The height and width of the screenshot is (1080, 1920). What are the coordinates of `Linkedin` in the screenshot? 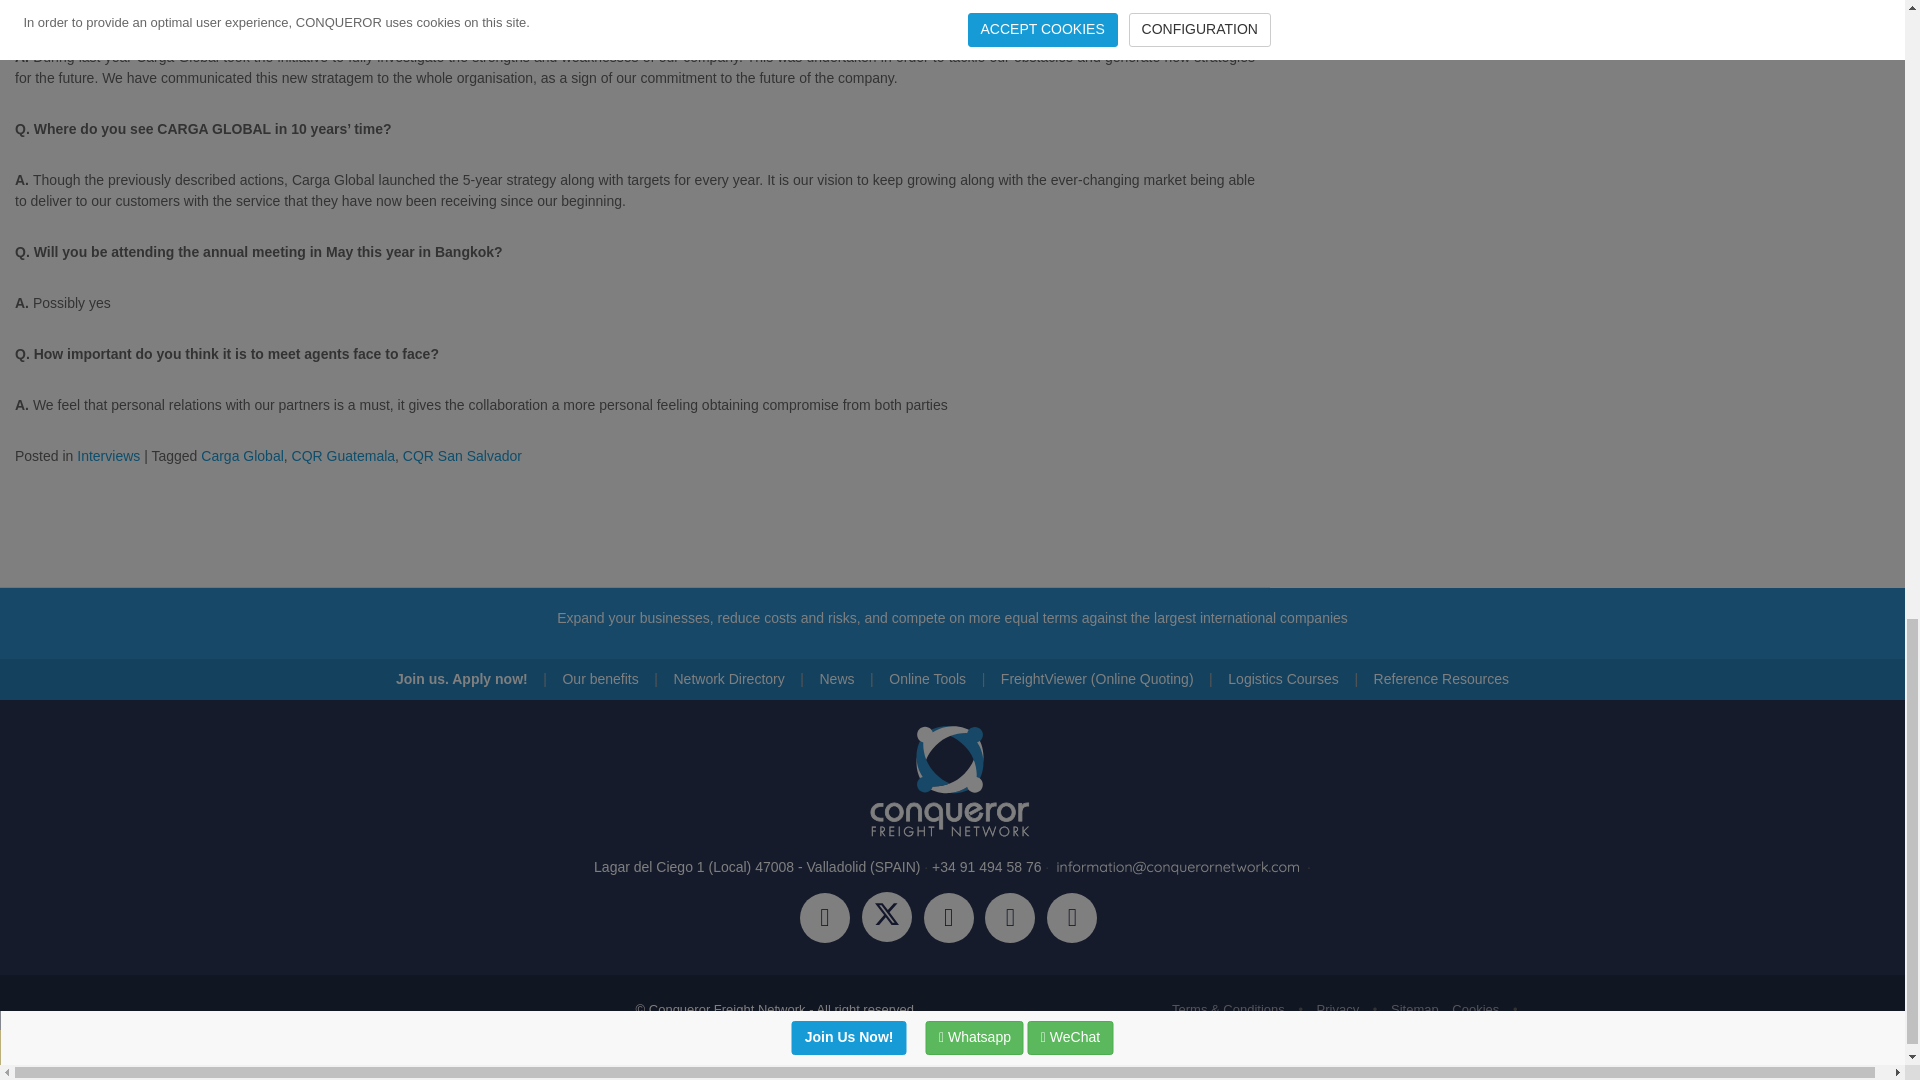 It's located at (1015, 920).